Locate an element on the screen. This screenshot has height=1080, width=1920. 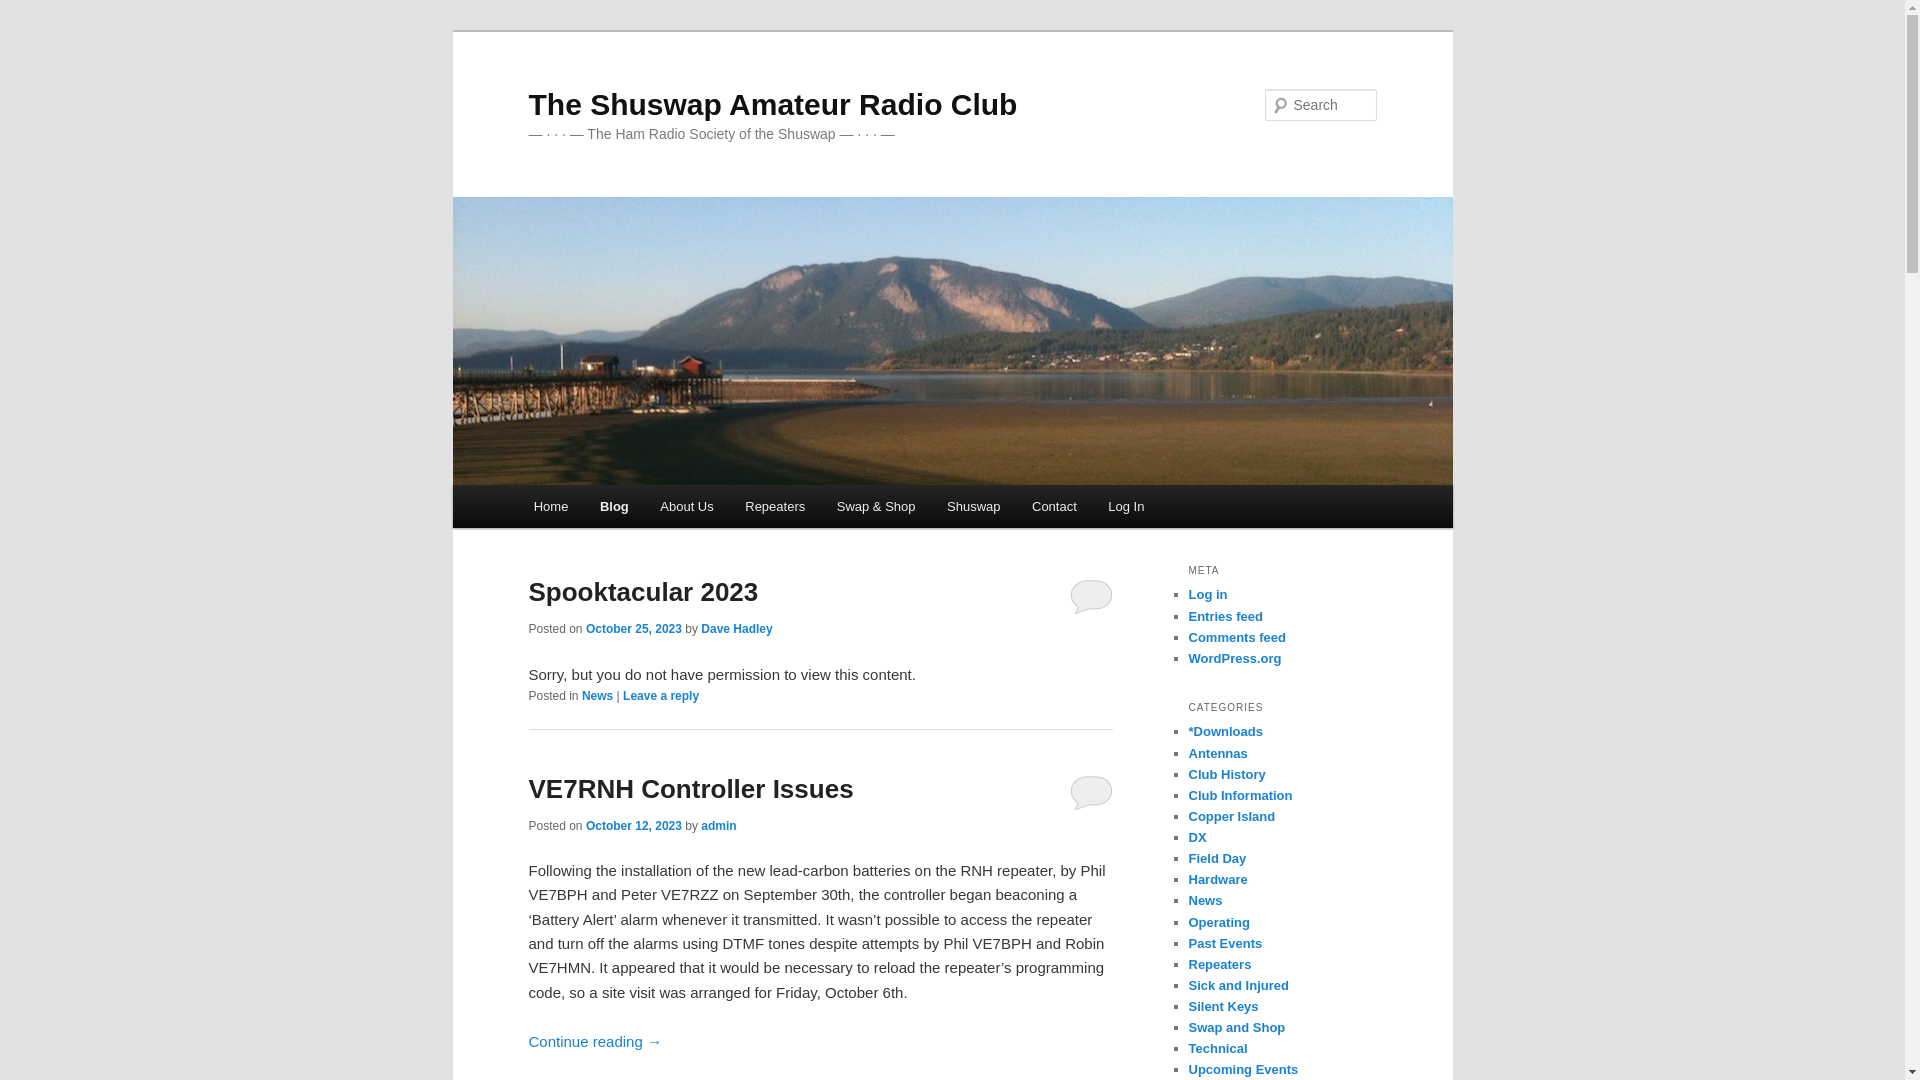
October 12, 2023 is located at coordinates (634, 826).